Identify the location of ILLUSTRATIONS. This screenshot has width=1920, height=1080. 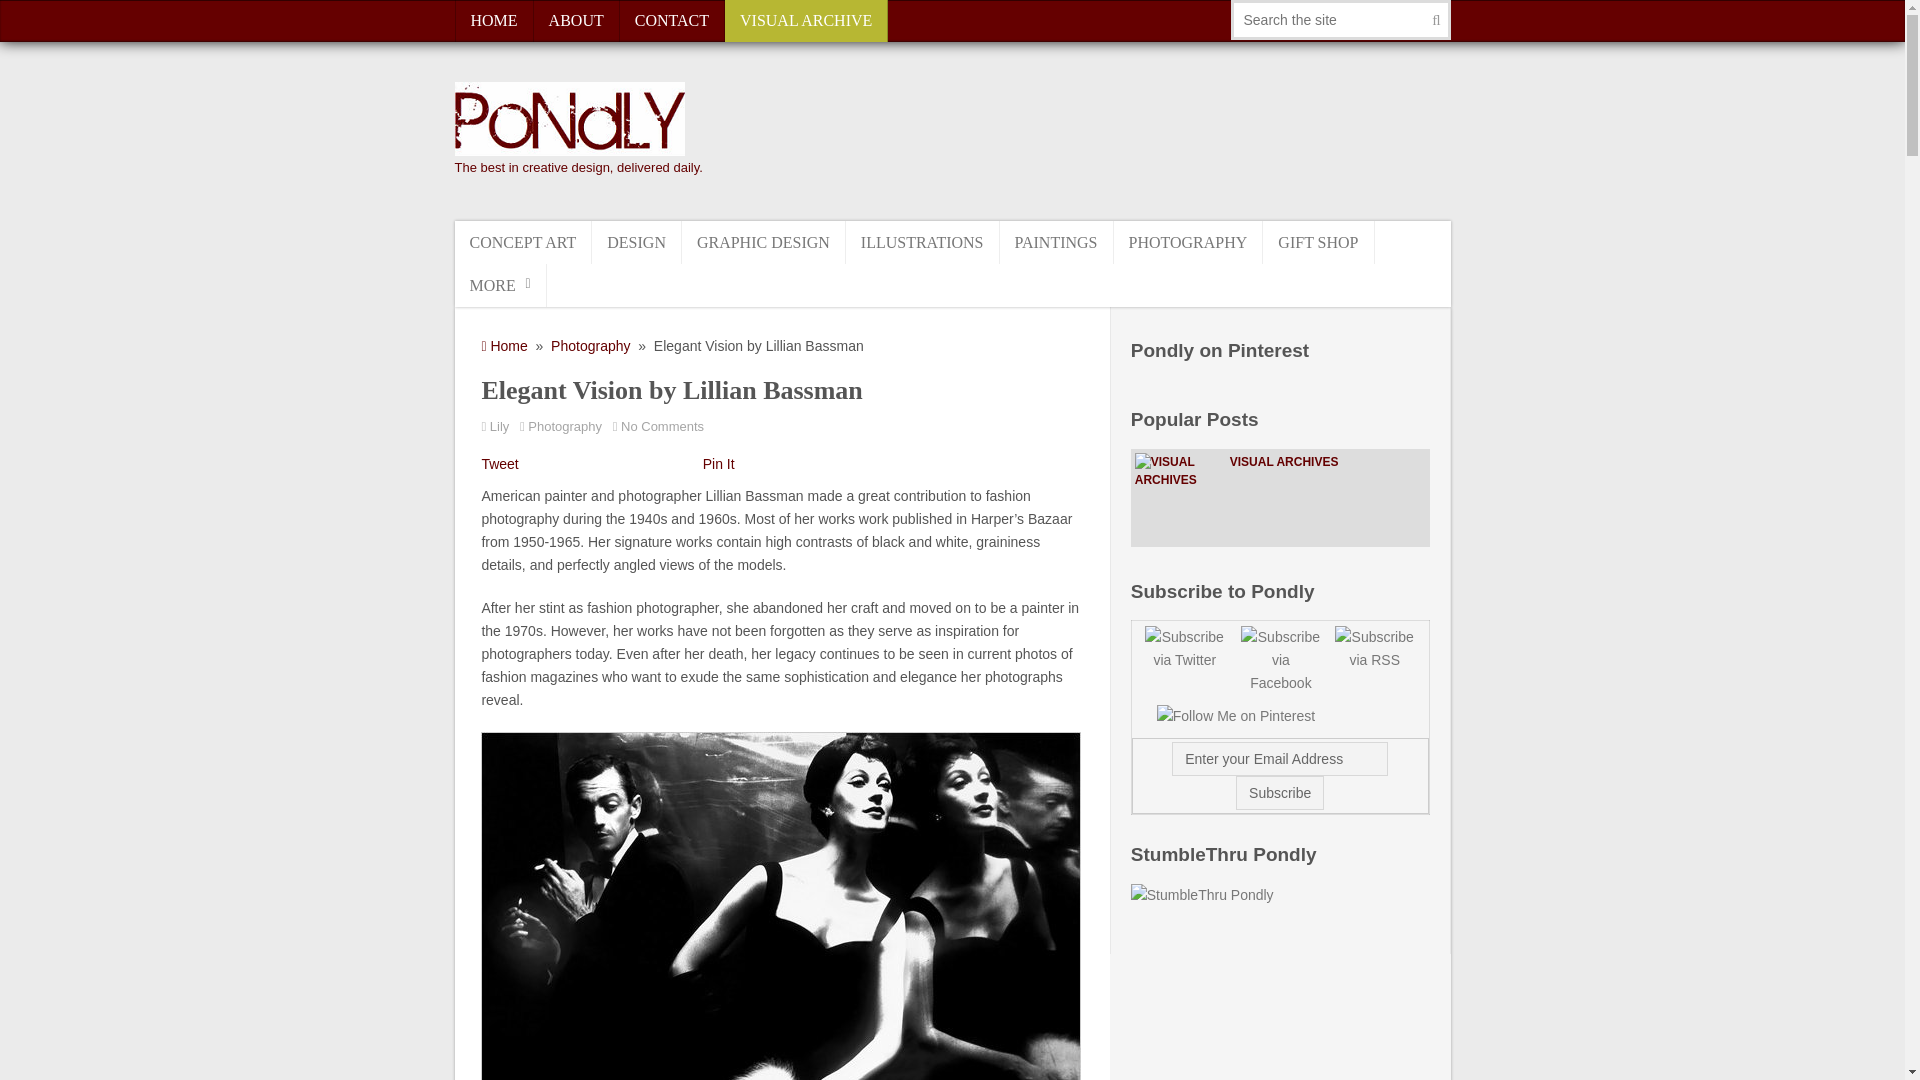
(923, 242).